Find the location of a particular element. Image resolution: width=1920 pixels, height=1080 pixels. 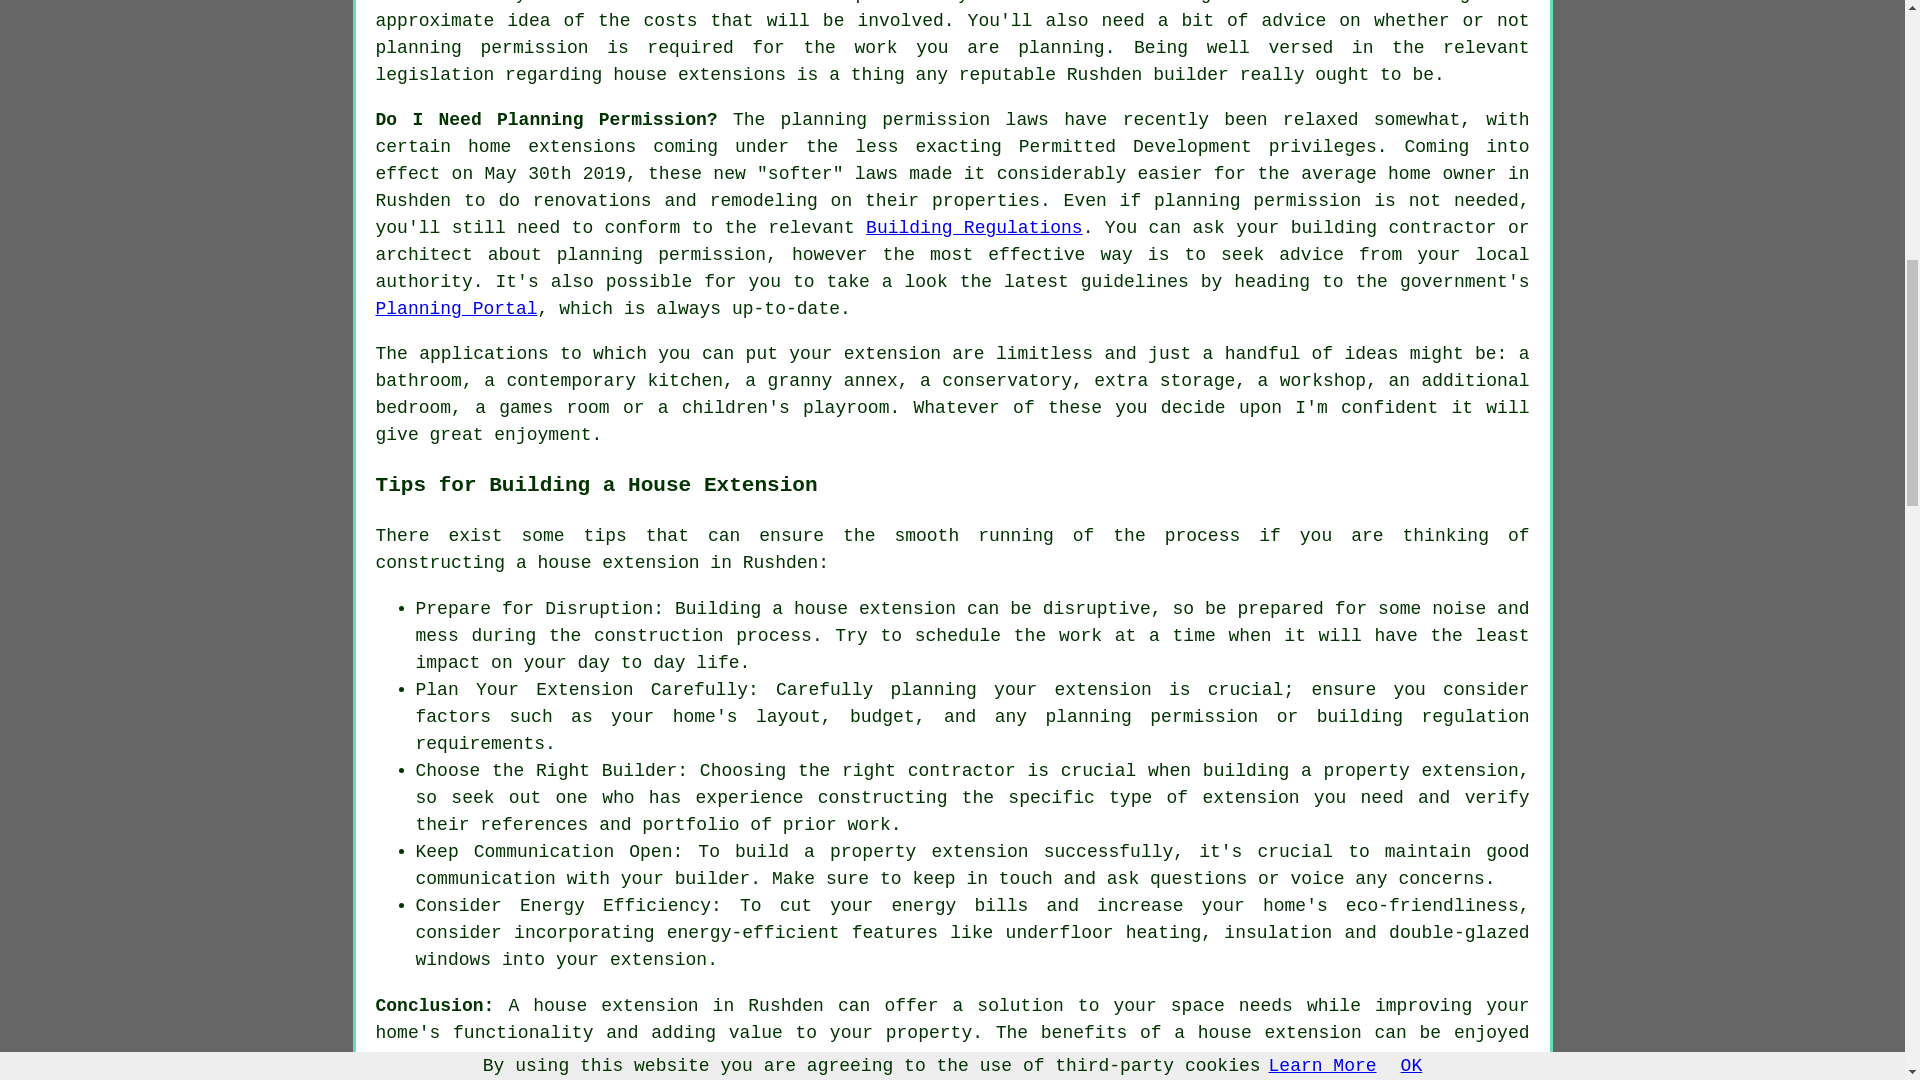

planning permission is located at coordinates (482, 48).